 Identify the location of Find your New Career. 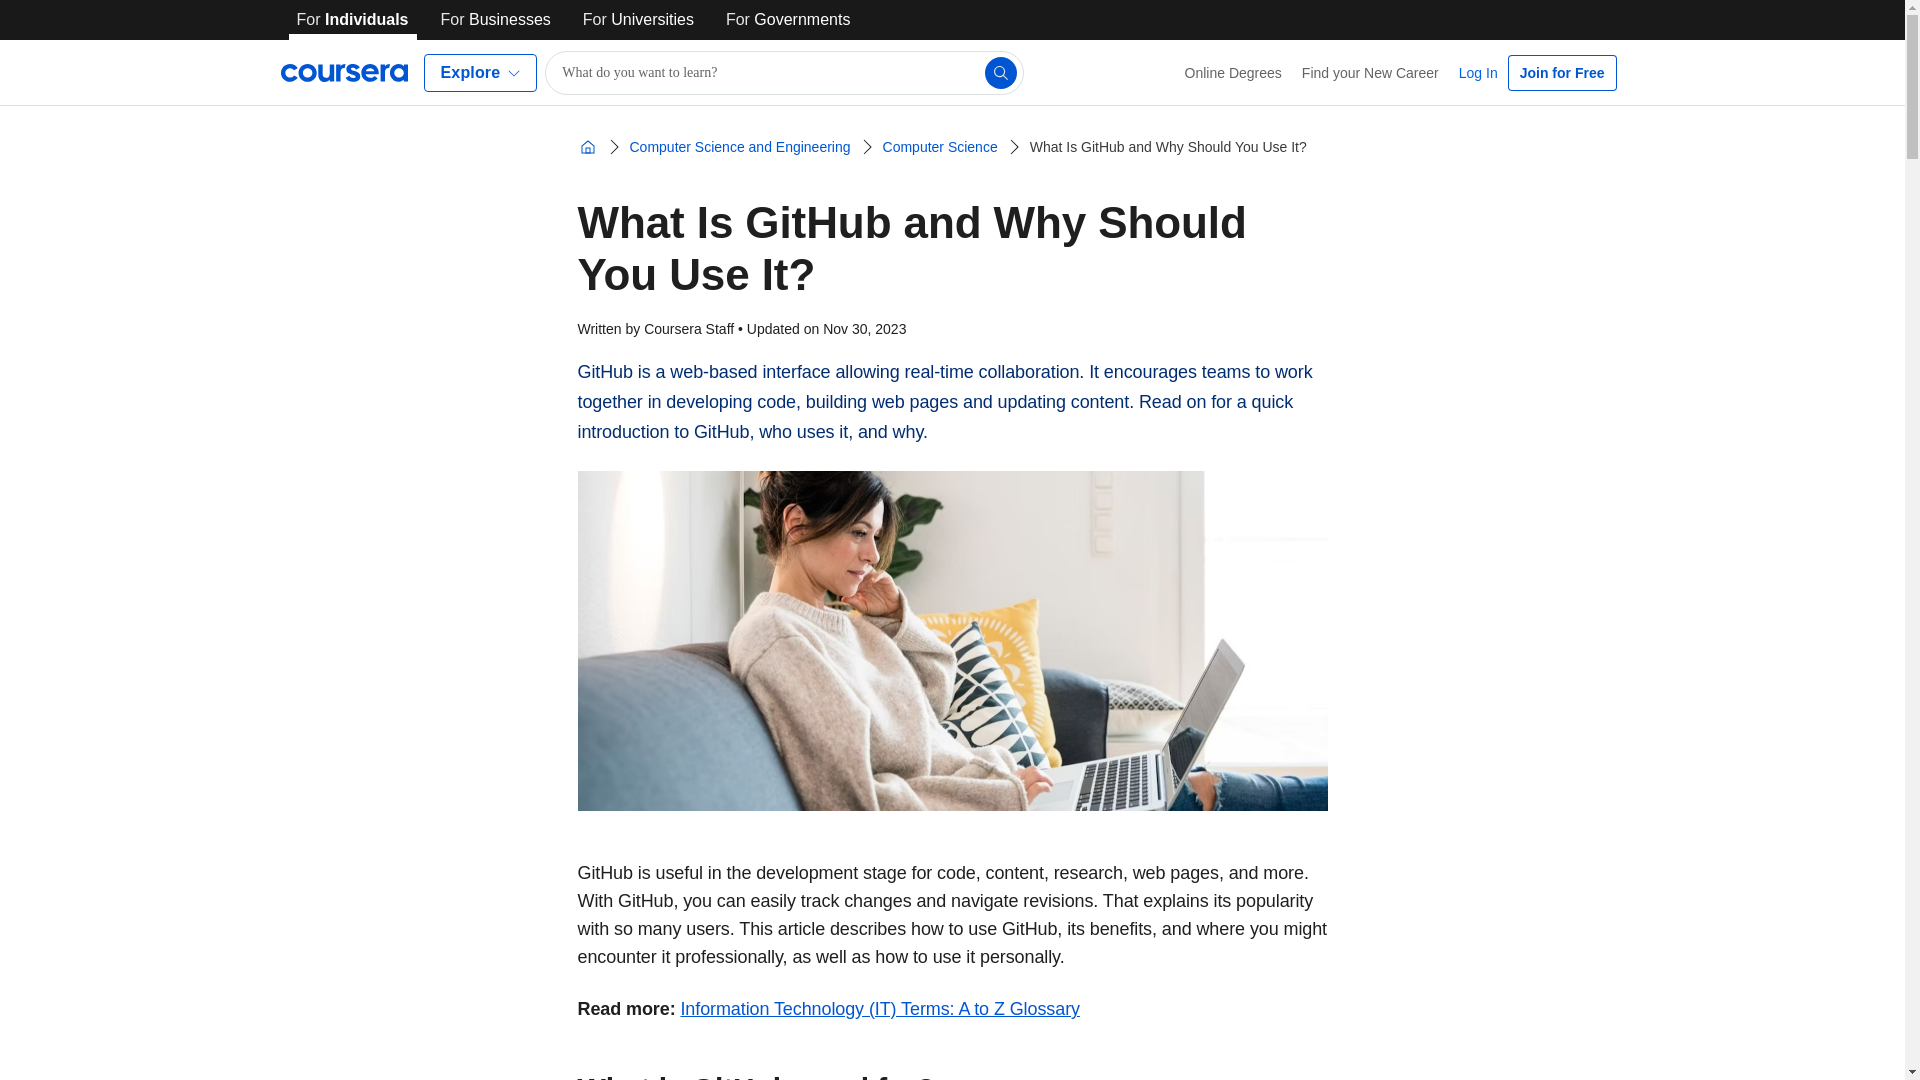
(1370, 72).